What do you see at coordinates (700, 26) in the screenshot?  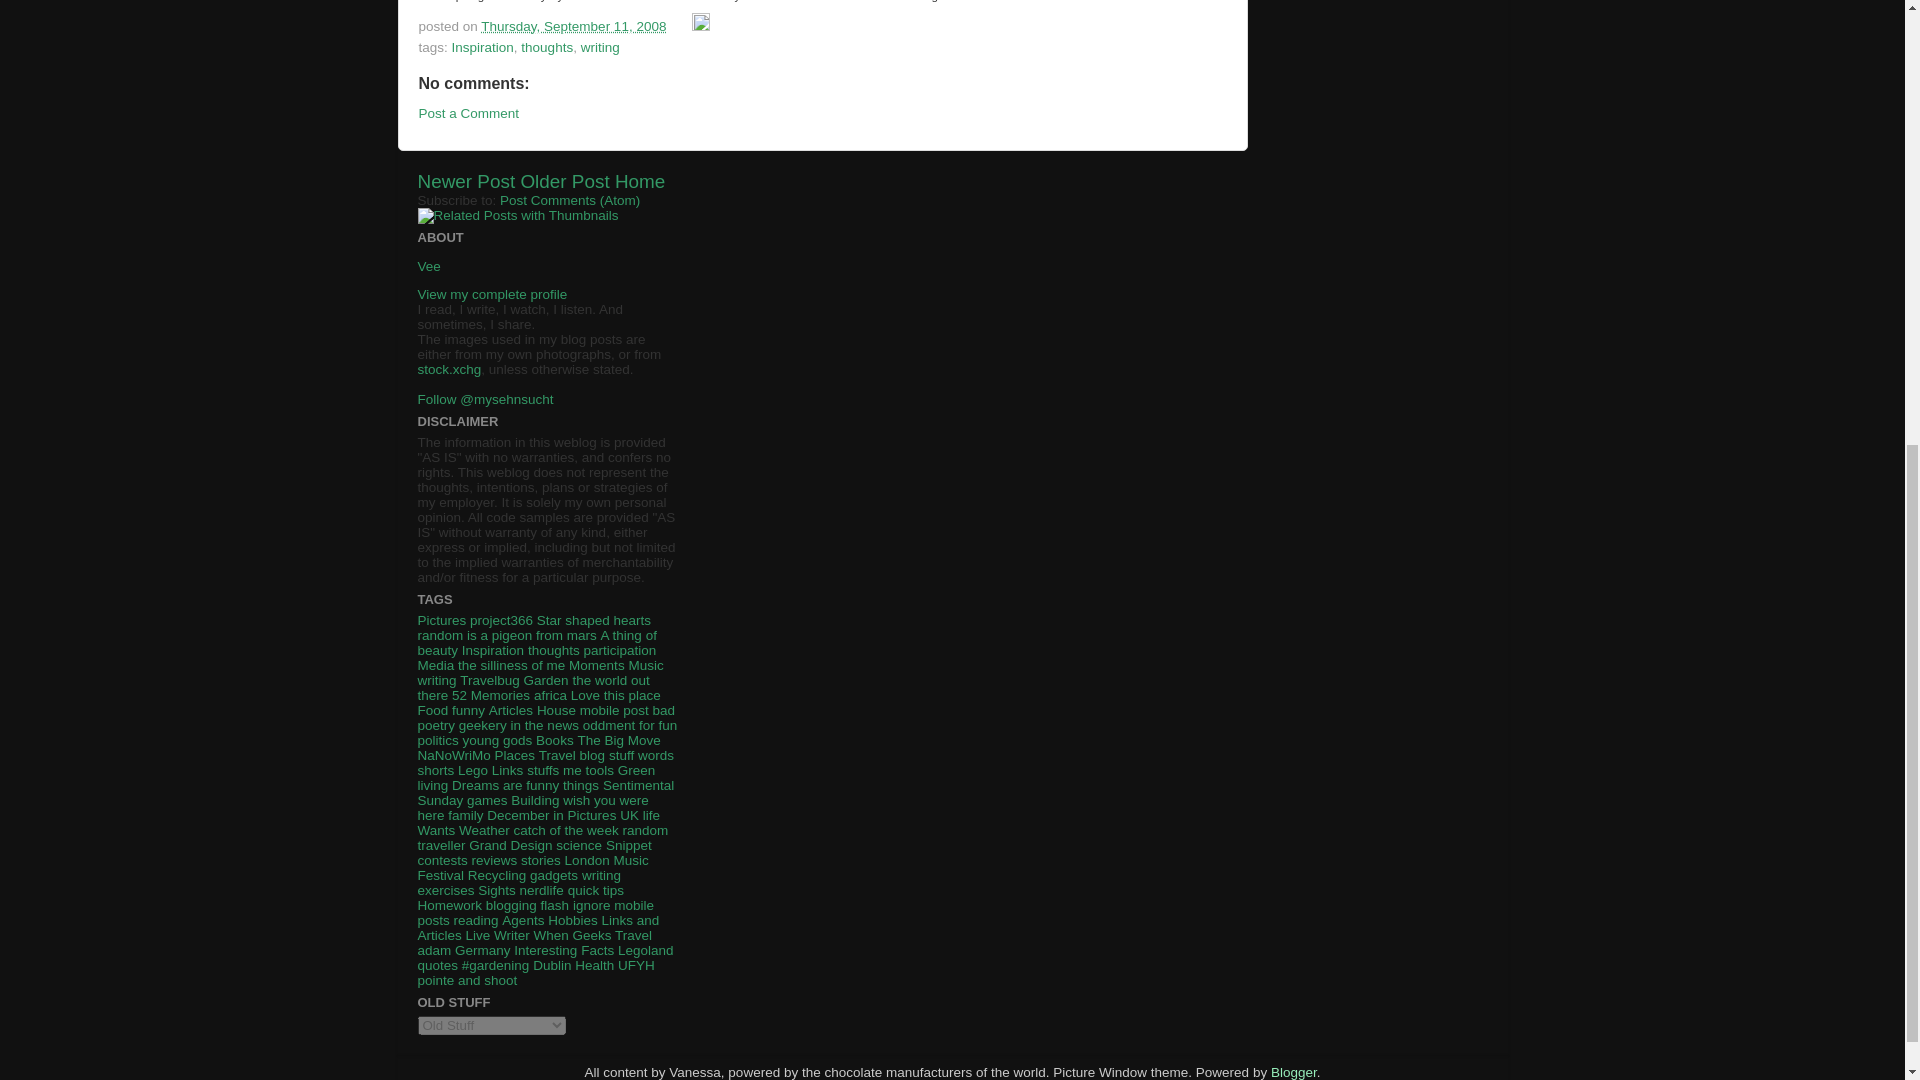 I see `Edit Post` at bounding box center [700, 26].